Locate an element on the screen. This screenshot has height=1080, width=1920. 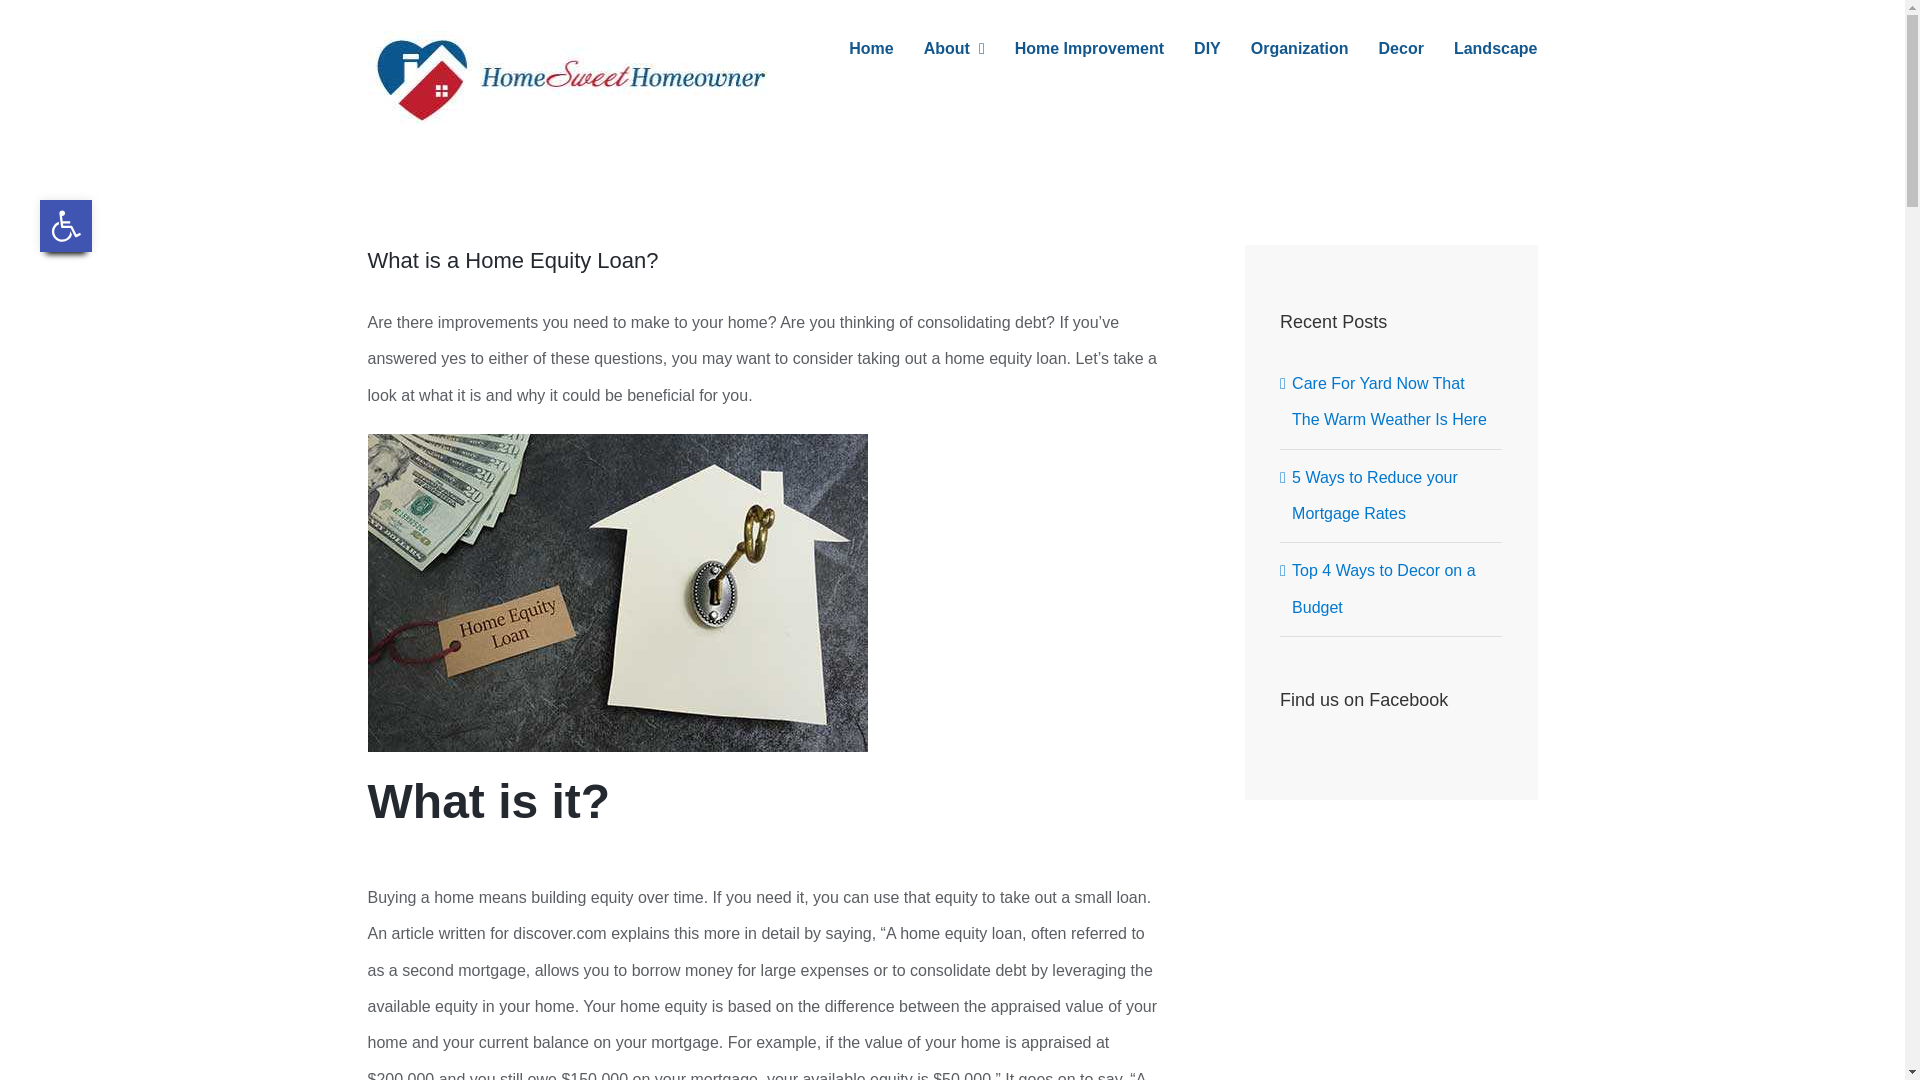
5 Ways to Reduce your Mortgage Rates is located at coordinates (1374, 494).